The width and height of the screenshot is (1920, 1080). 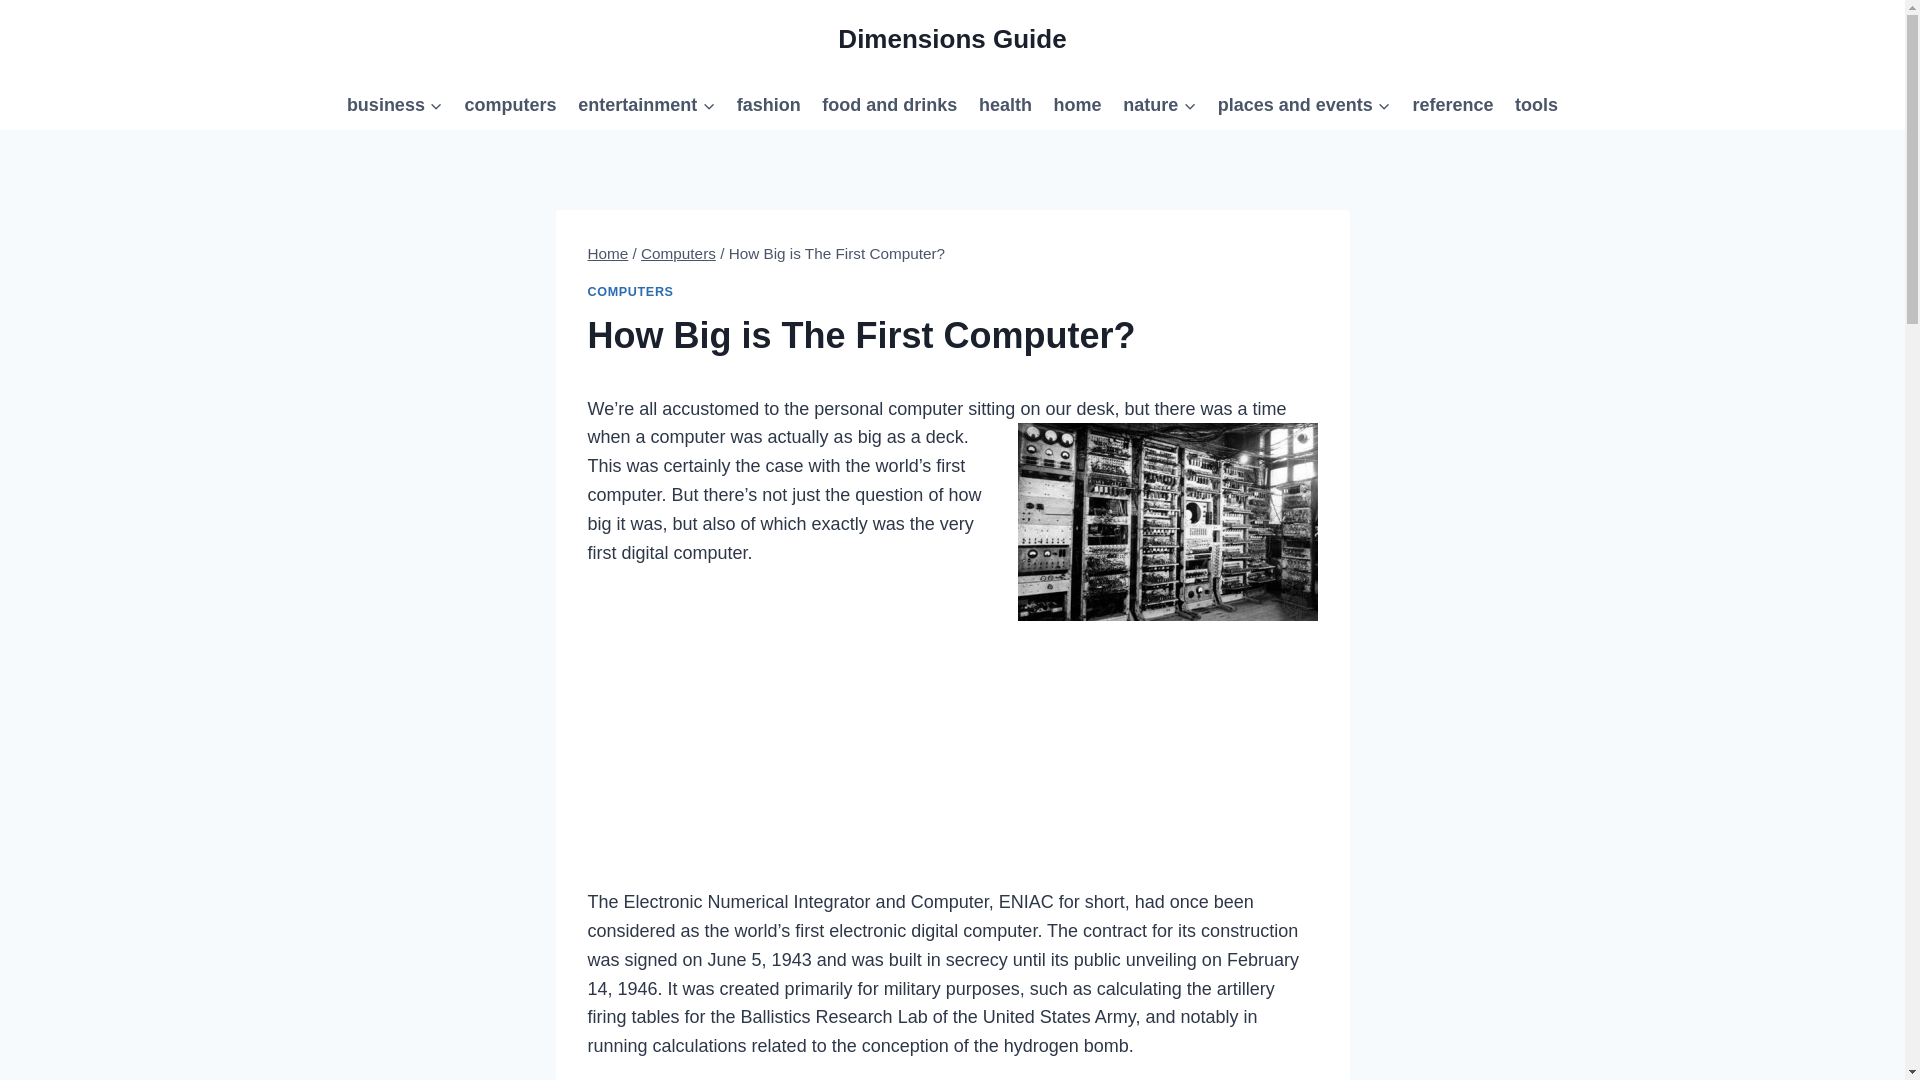 I want to click on computers, so click(x=510, y=104).